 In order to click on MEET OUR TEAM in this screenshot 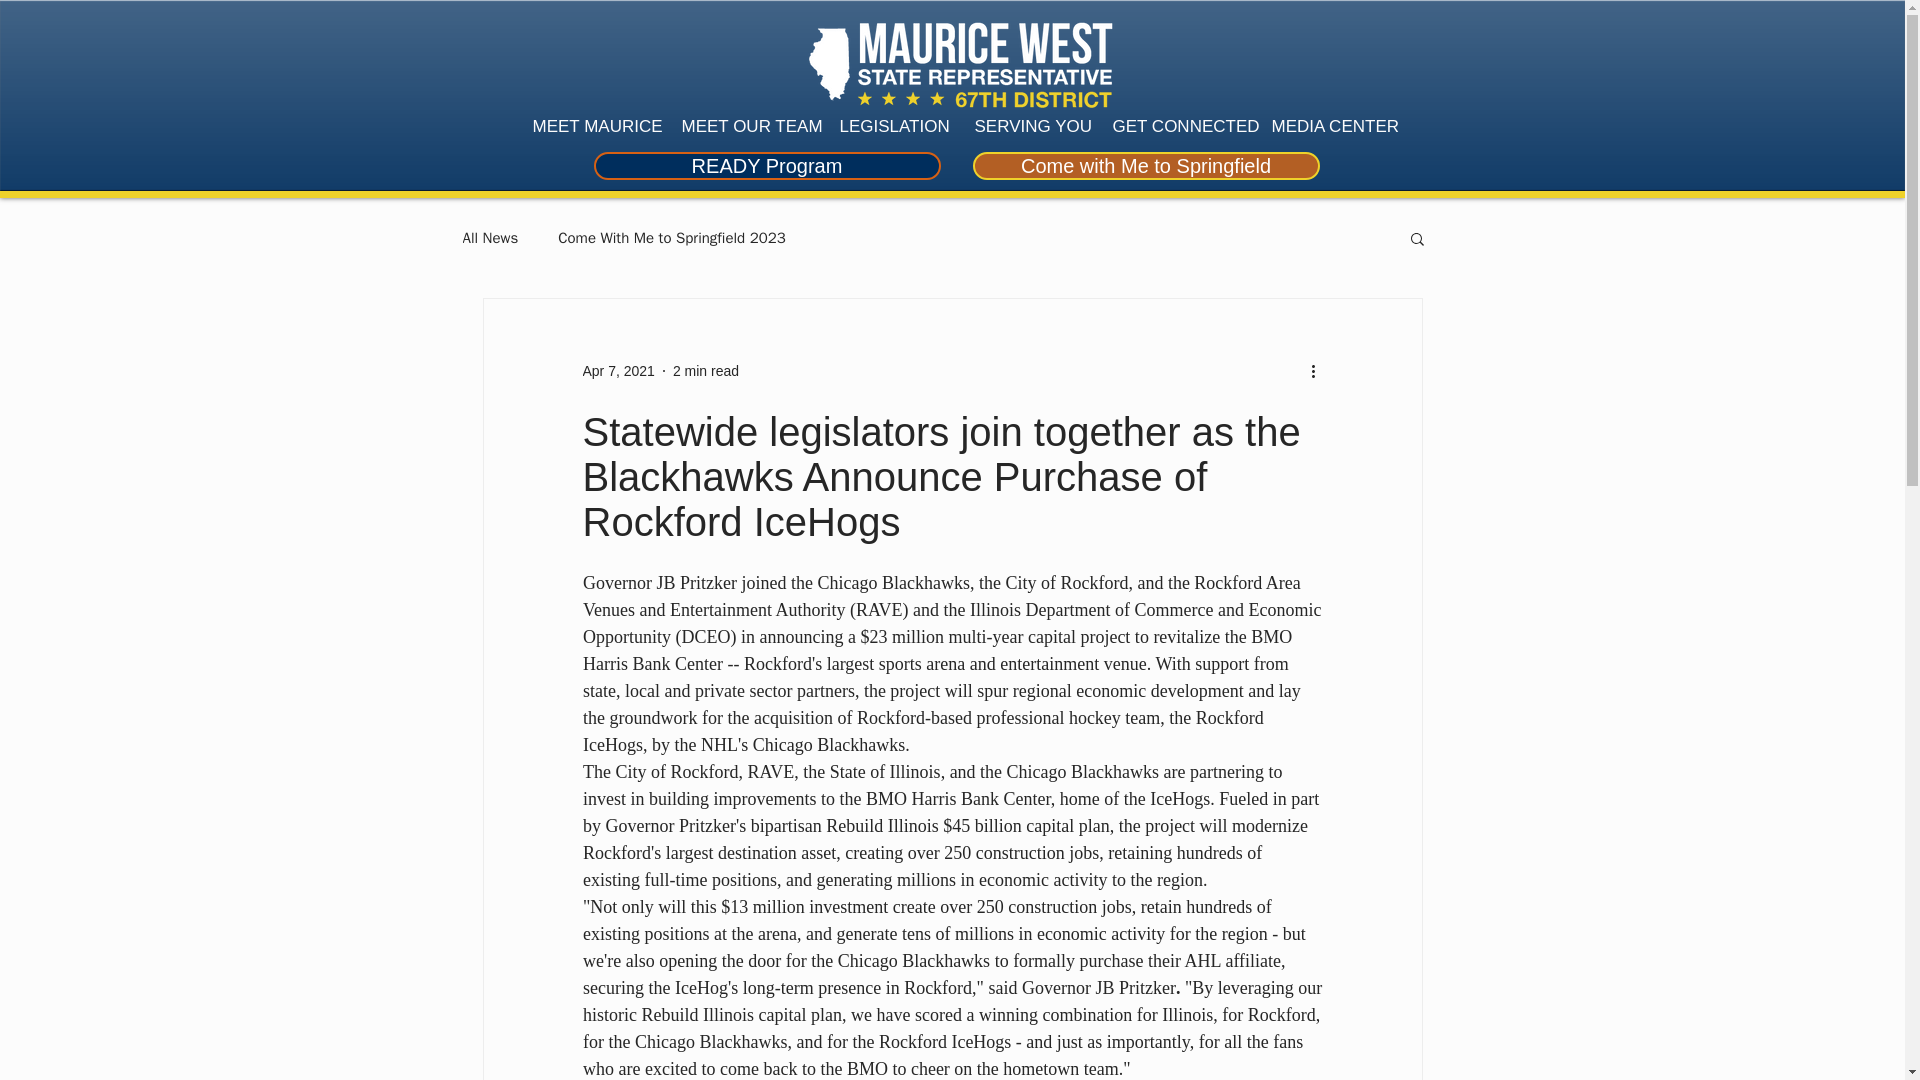, I will do `click(744, 126)`.